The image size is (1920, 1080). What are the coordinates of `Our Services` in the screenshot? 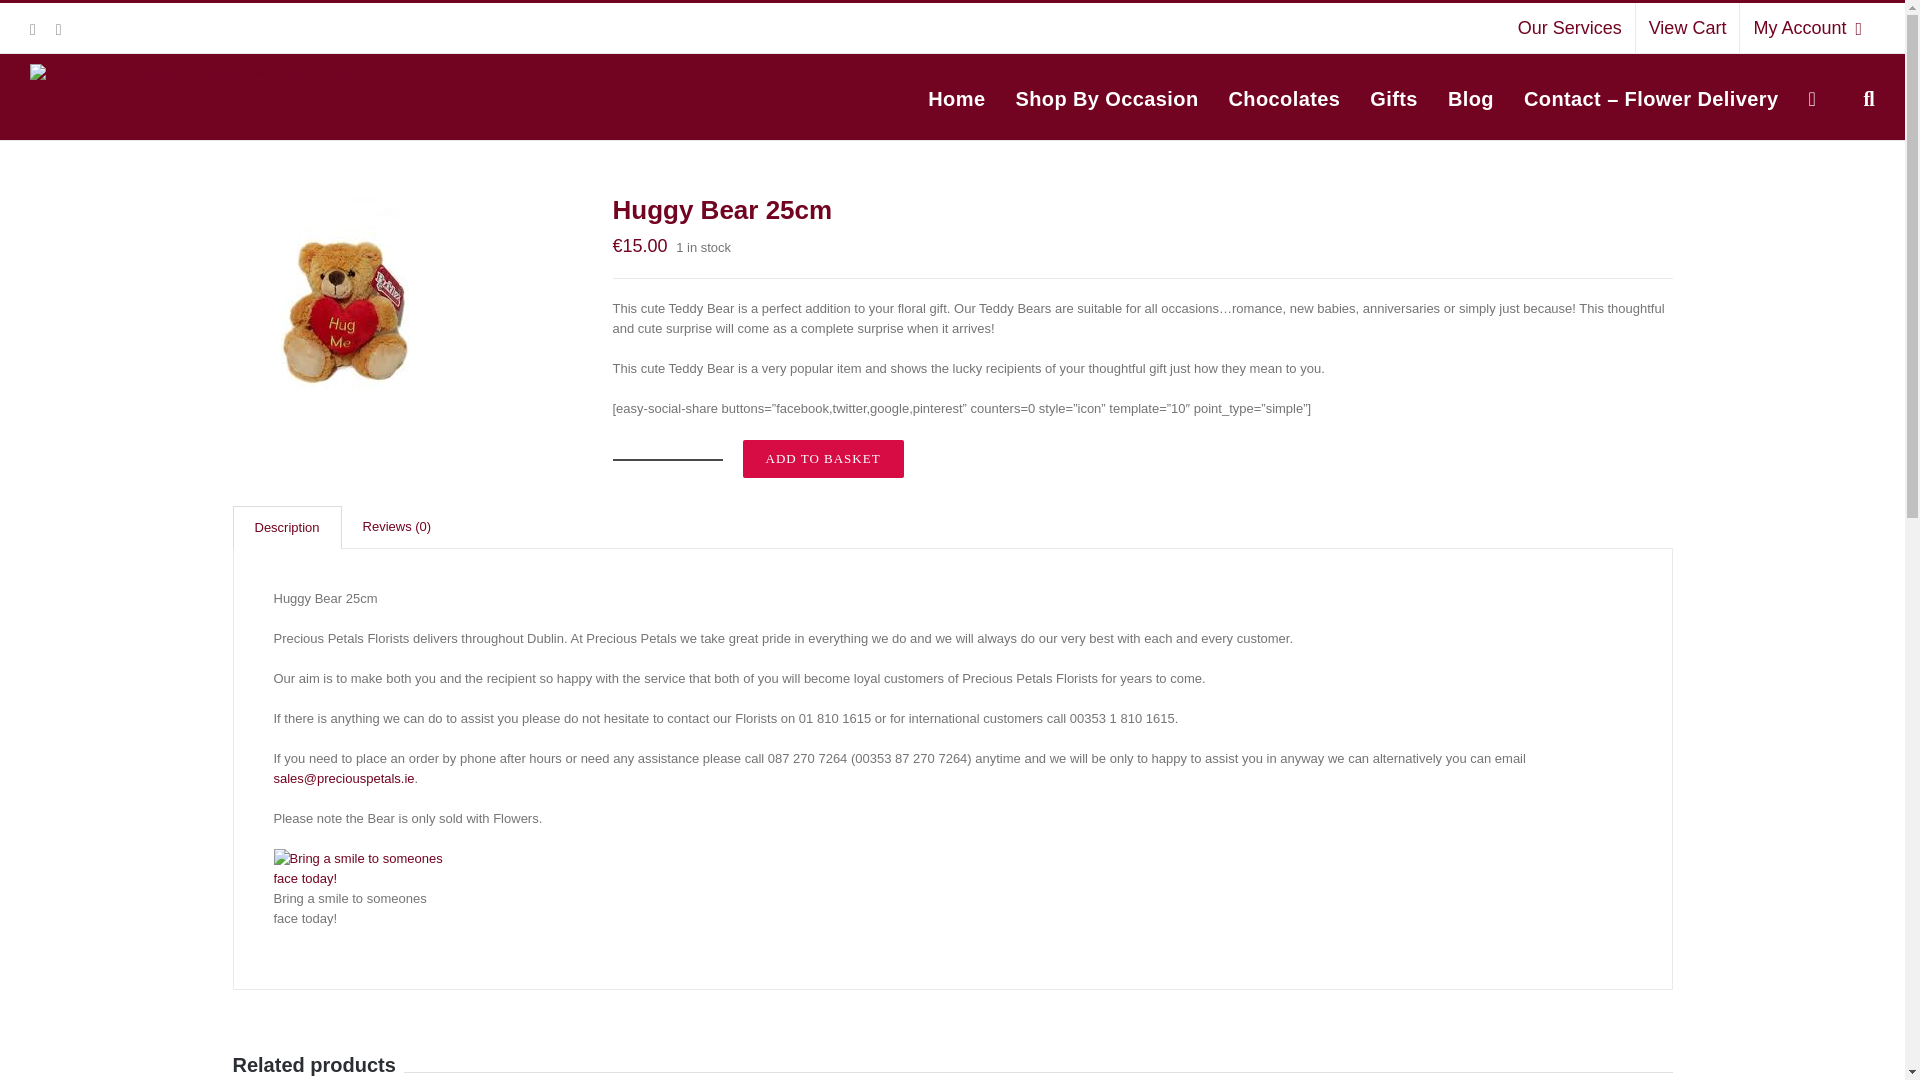 It's located at (1570, 28).